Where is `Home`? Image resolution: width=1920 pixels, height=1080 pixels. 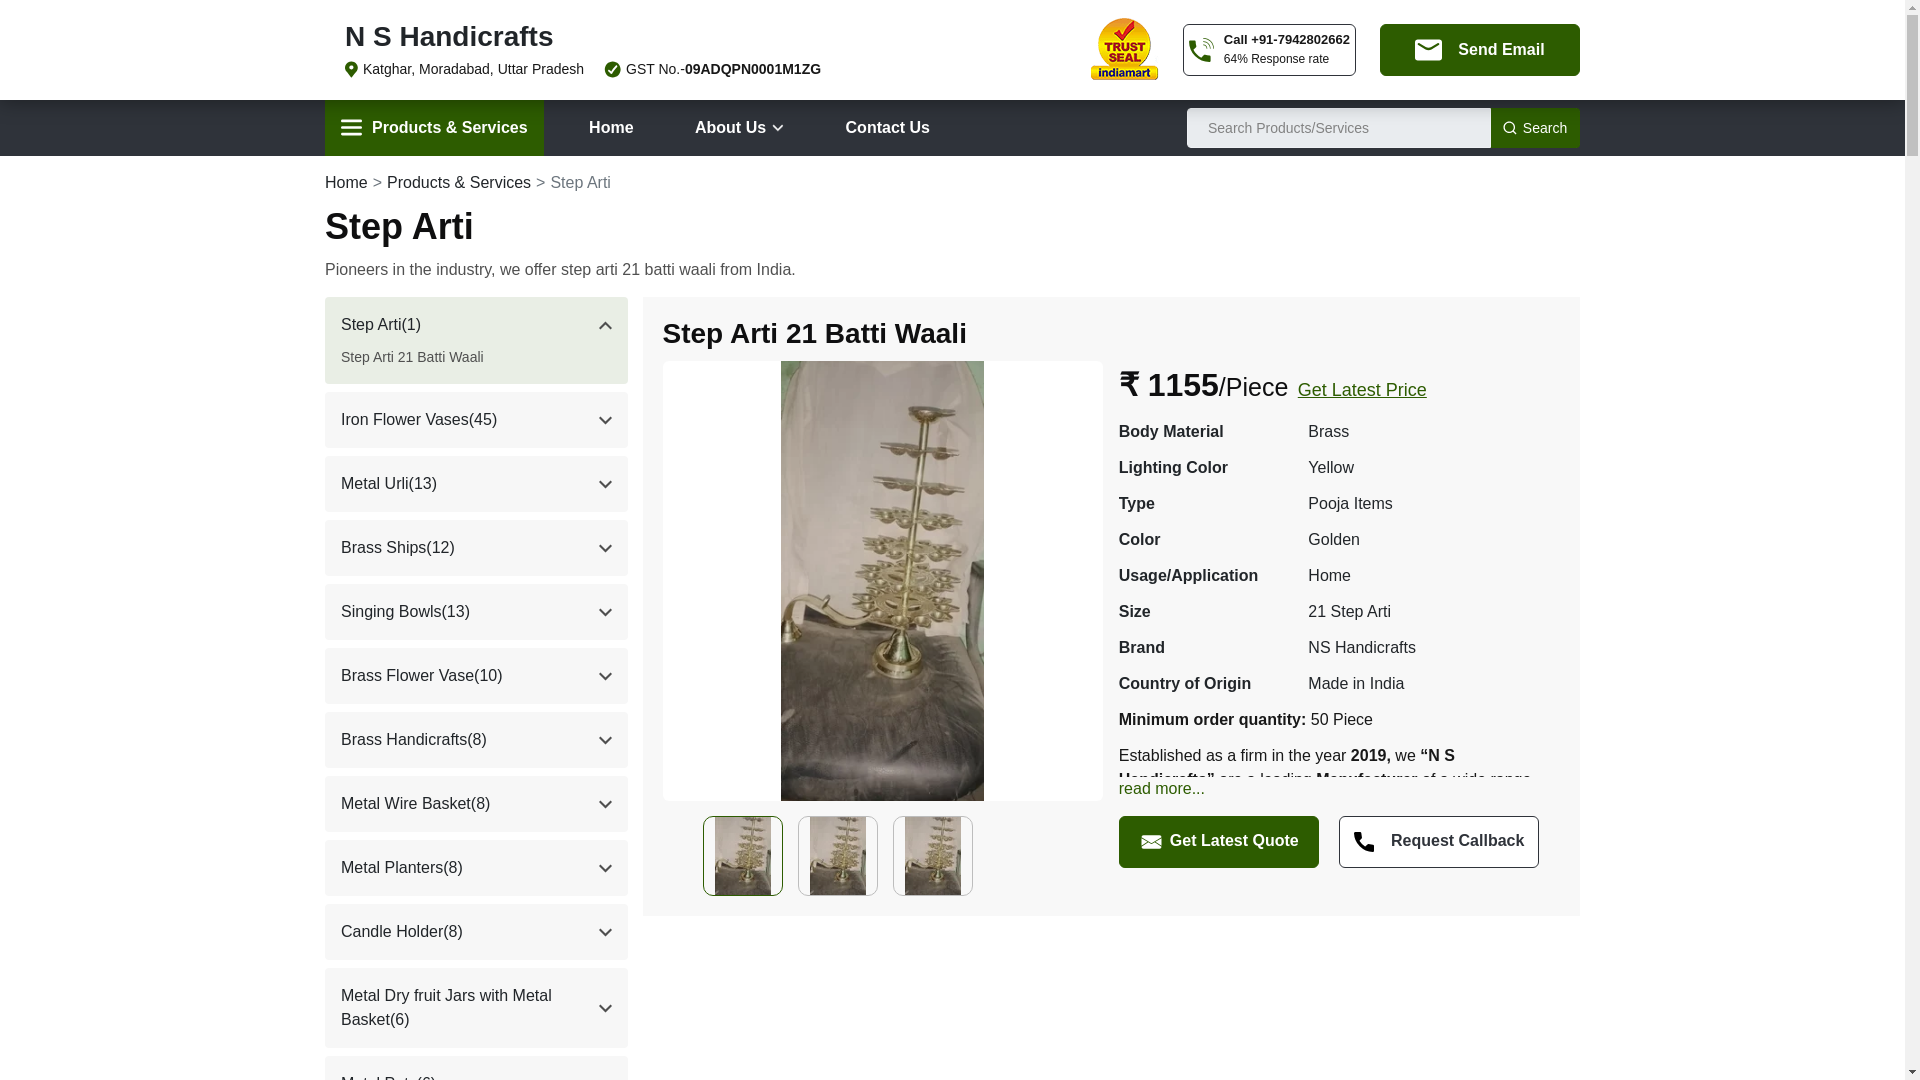 Home is located at coordinates (346, 182).